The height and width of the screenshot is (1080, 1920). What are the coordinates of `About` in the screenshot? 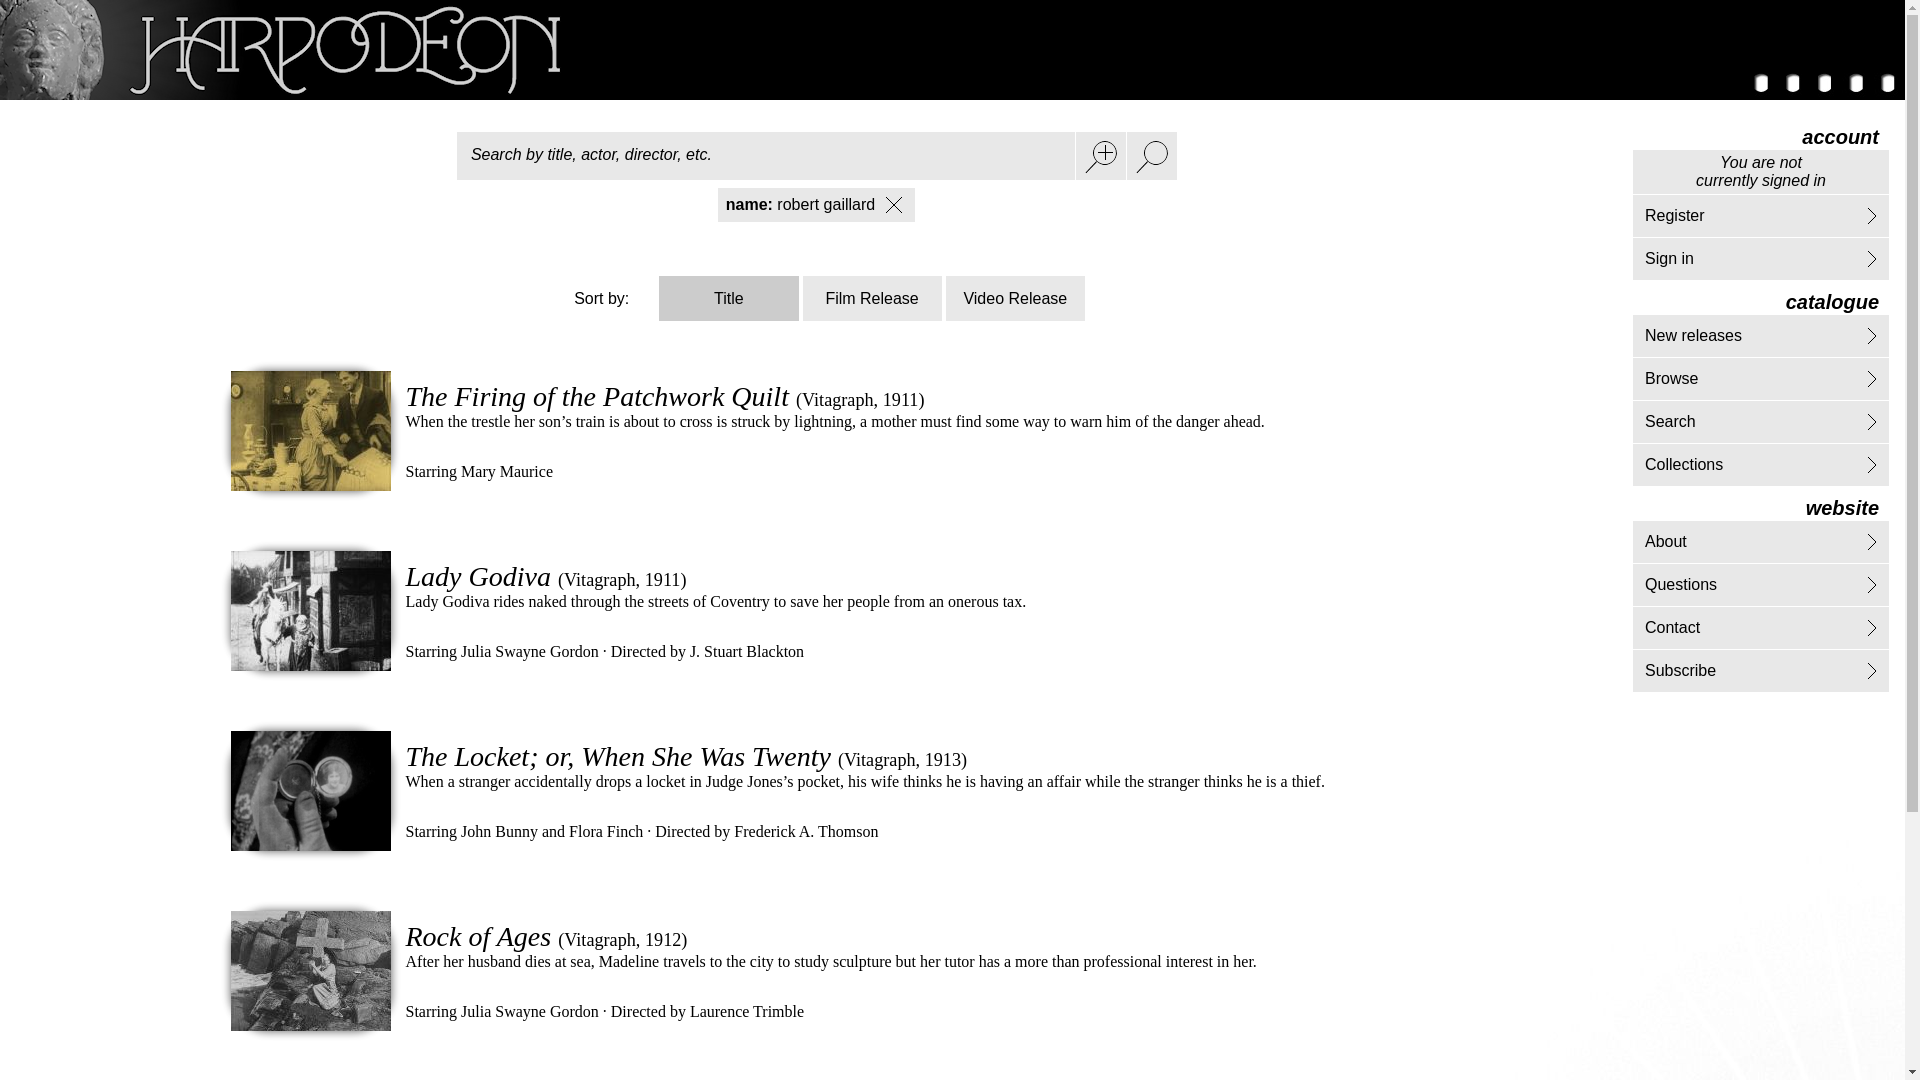 It's located at (1666, 541).